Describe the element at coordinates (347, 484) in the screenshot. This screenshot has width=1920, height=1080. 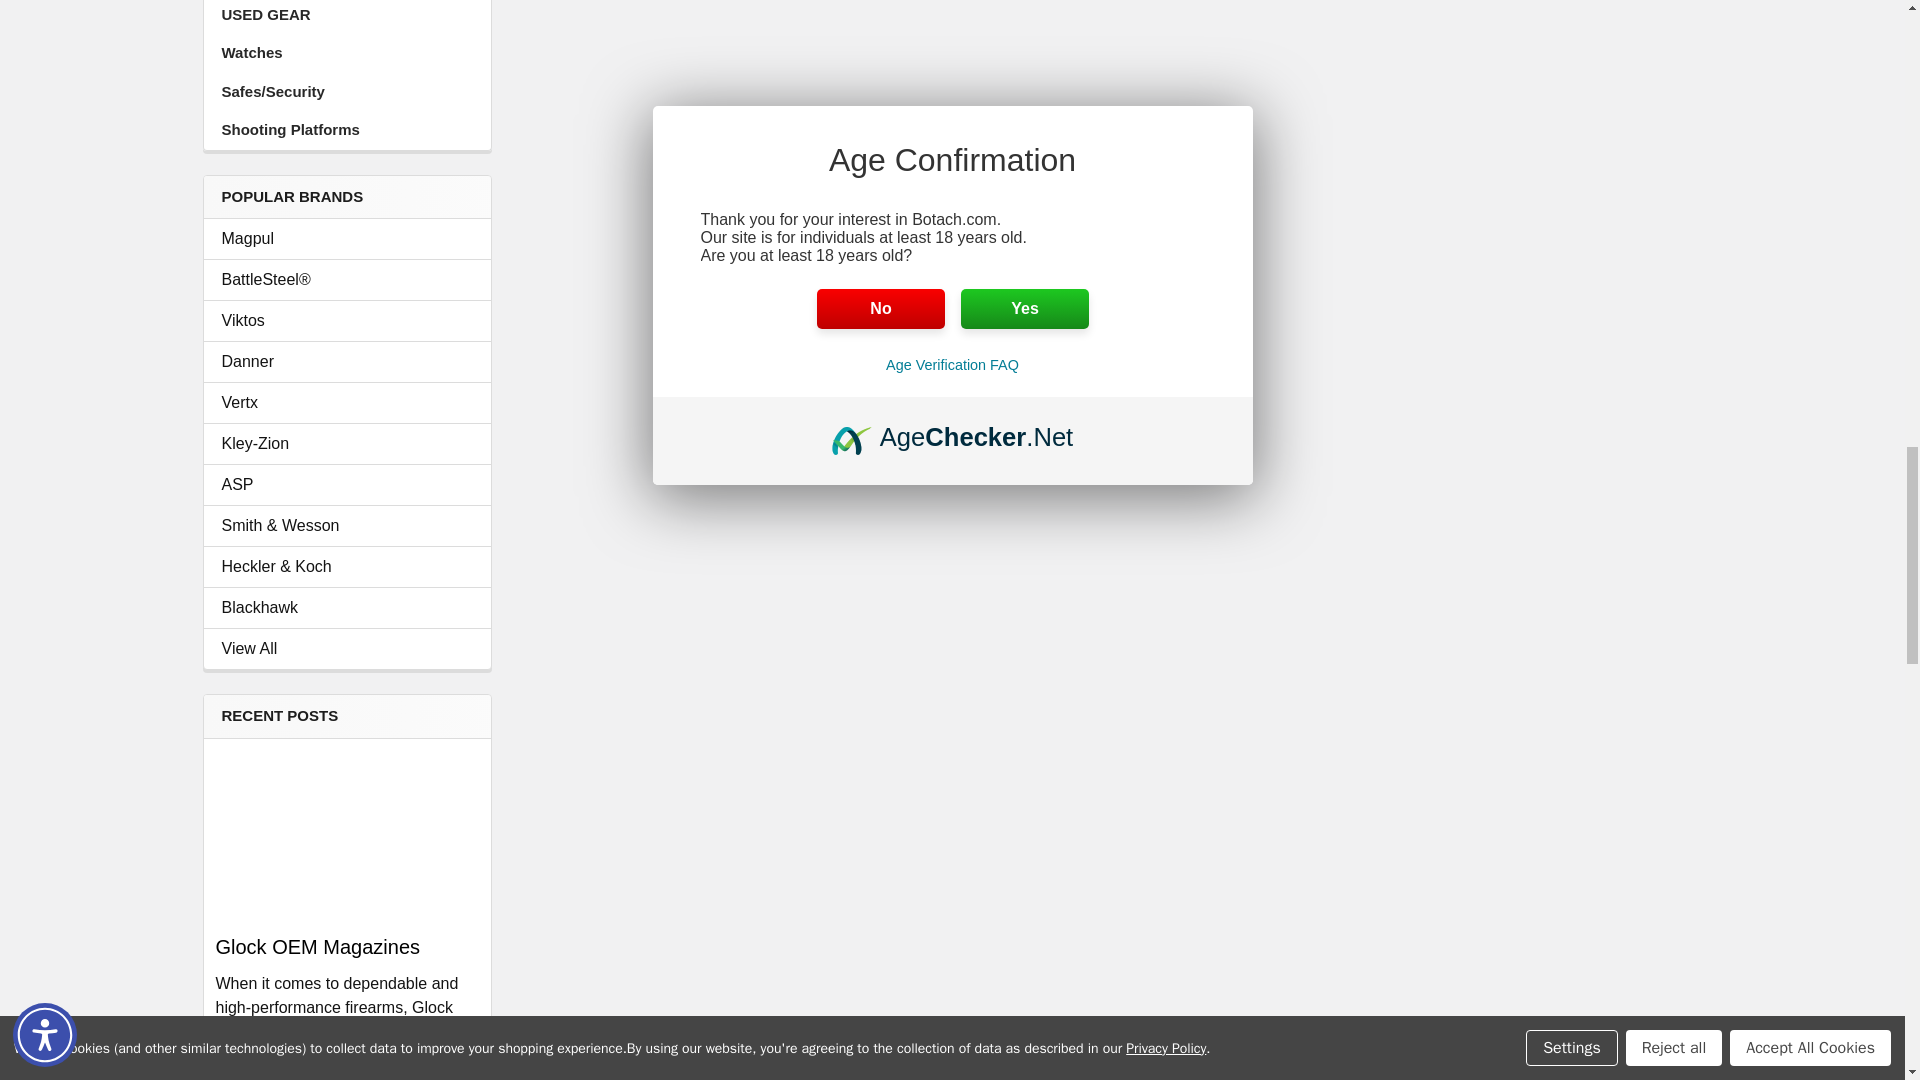
I see `ASP` at that location.